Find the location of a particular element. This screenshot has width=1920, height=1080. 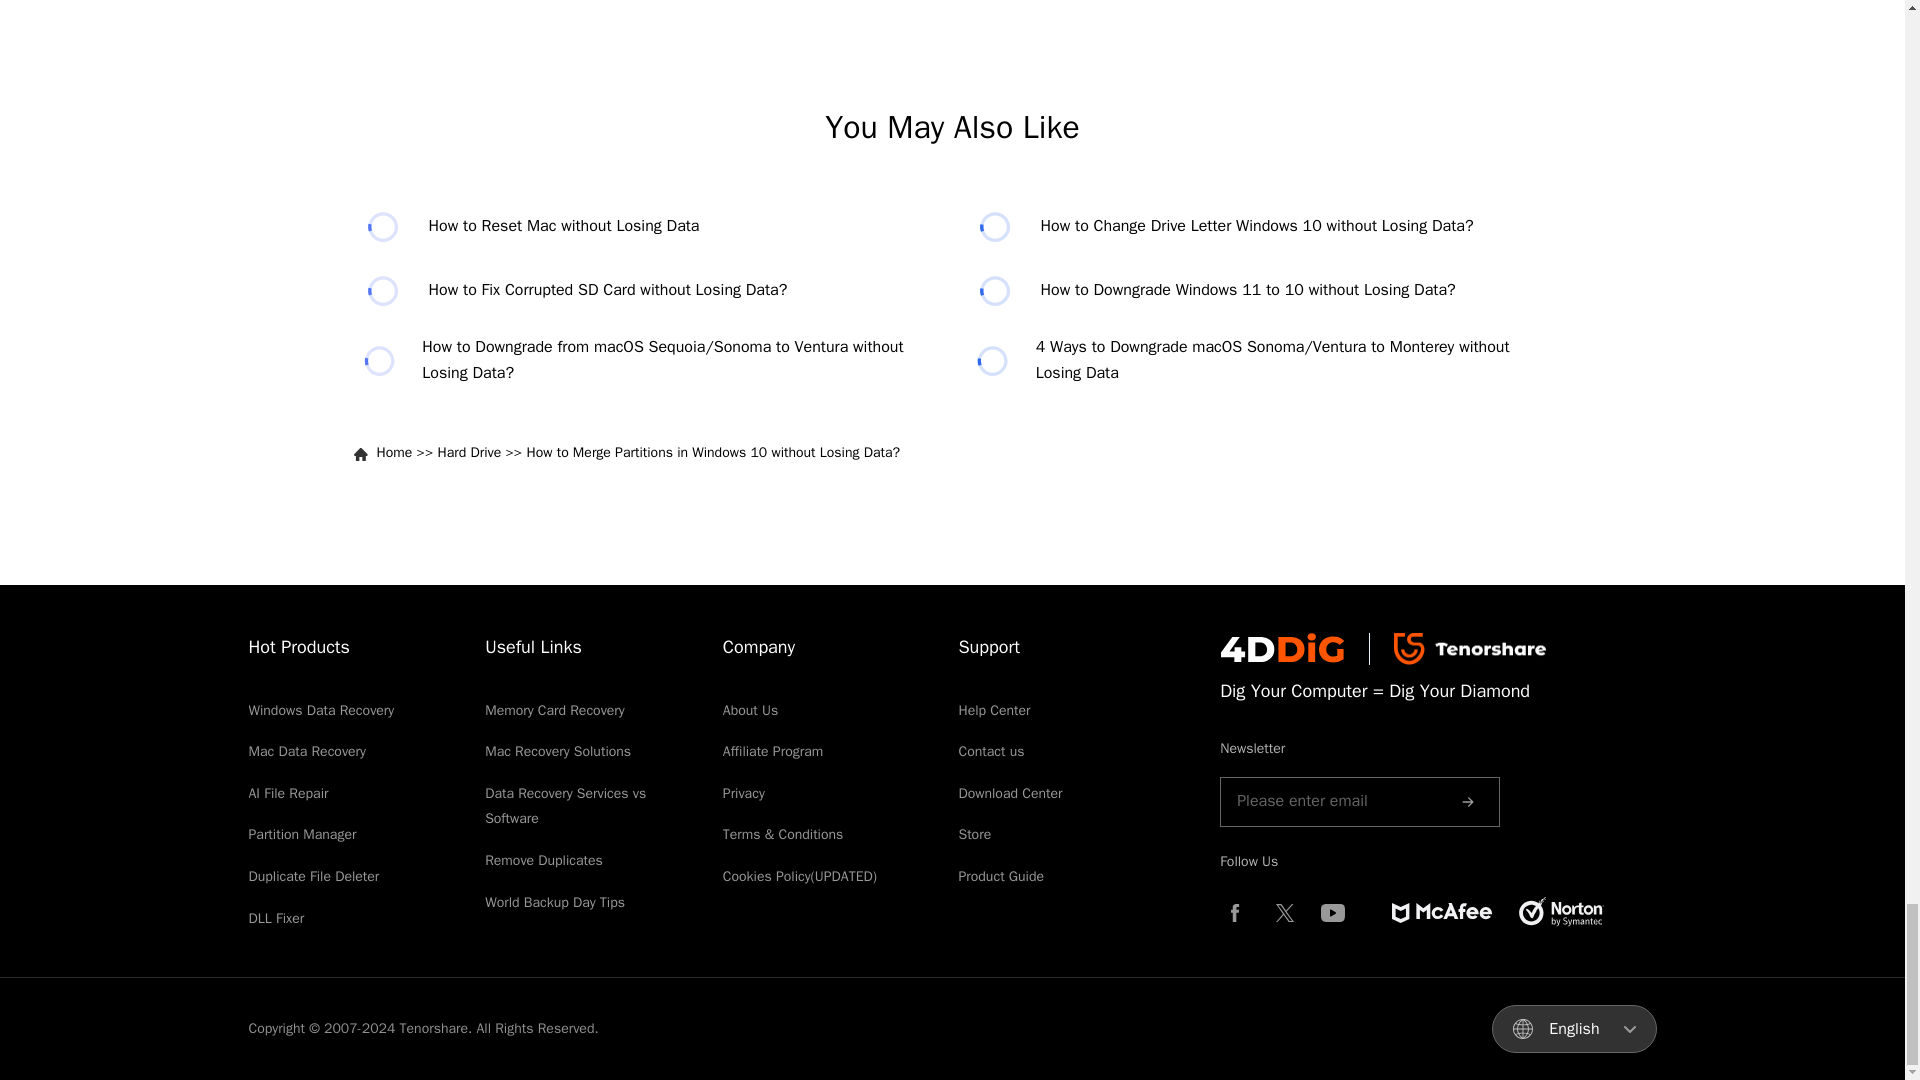

memory card recovery is located at coordinates (555, 710).